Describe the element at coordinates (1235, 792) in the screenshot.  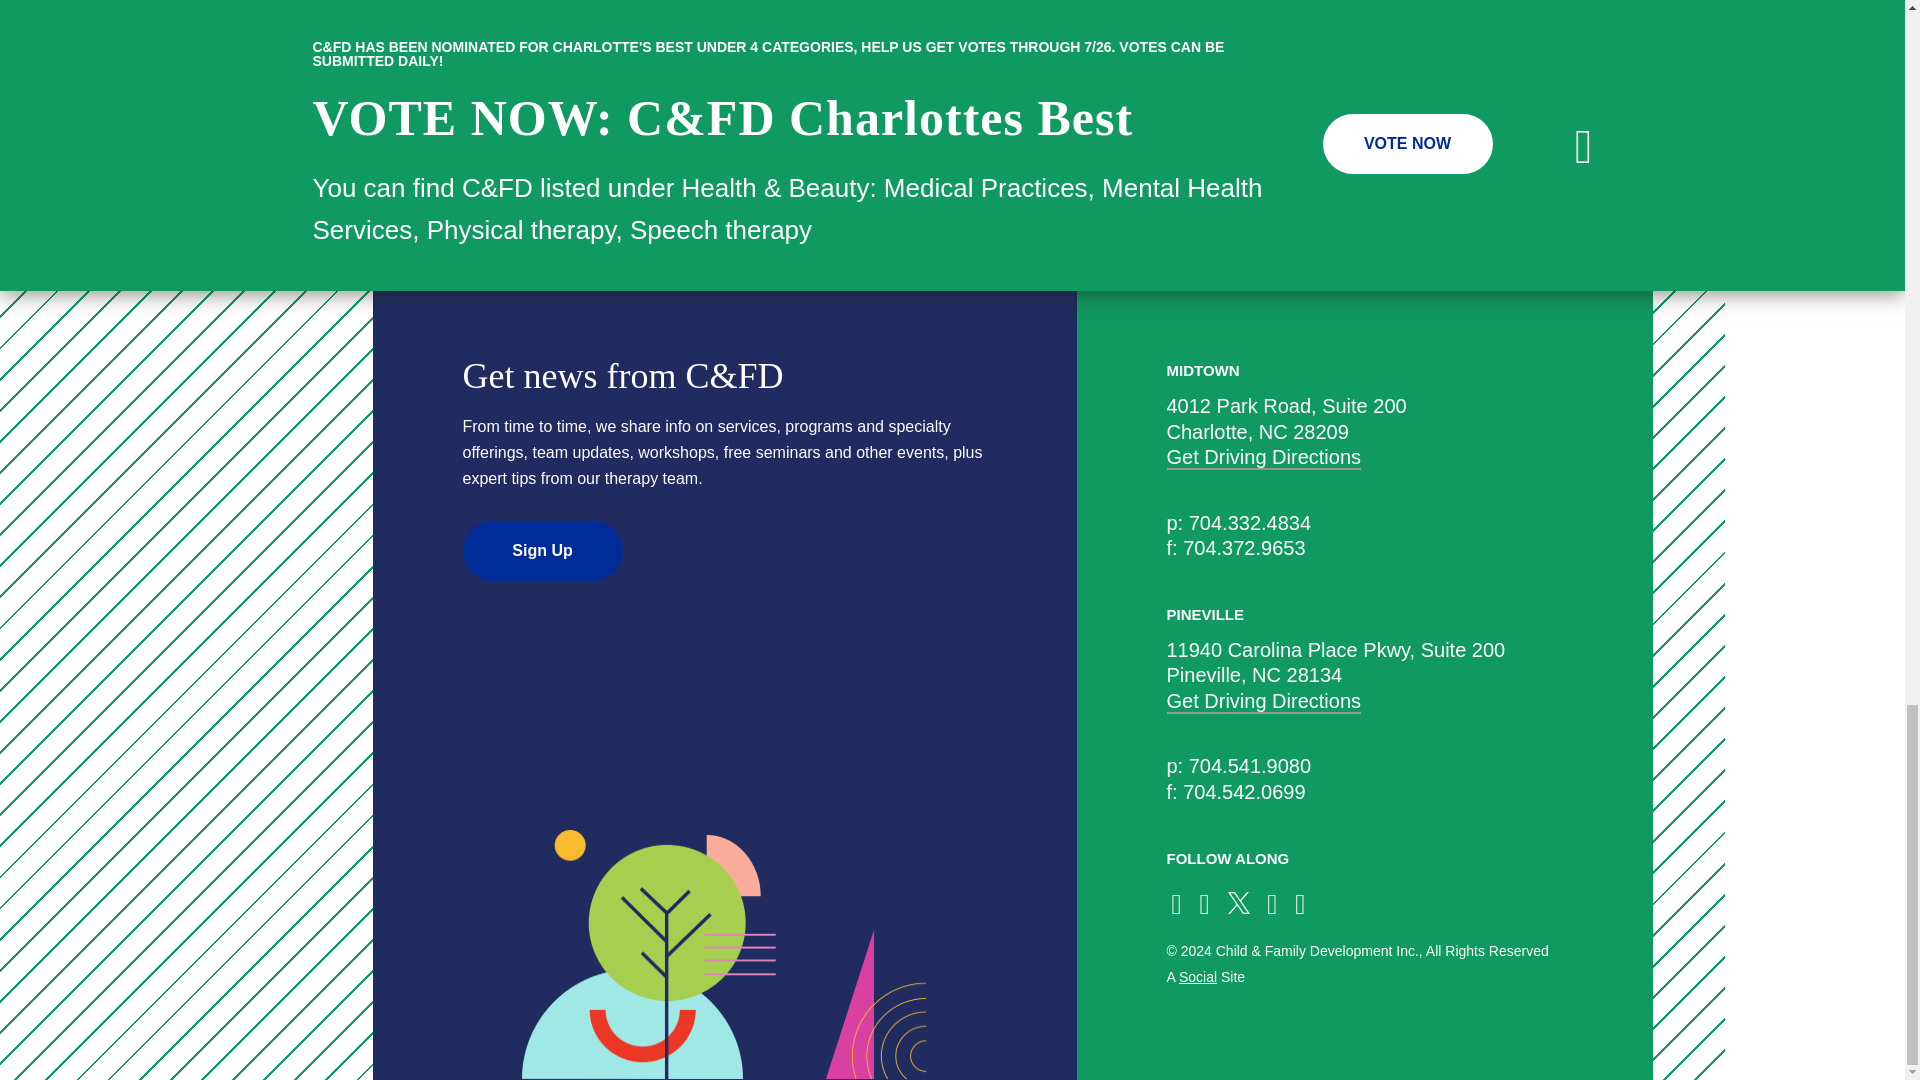
I see `f: 704.542.0699` at that location.